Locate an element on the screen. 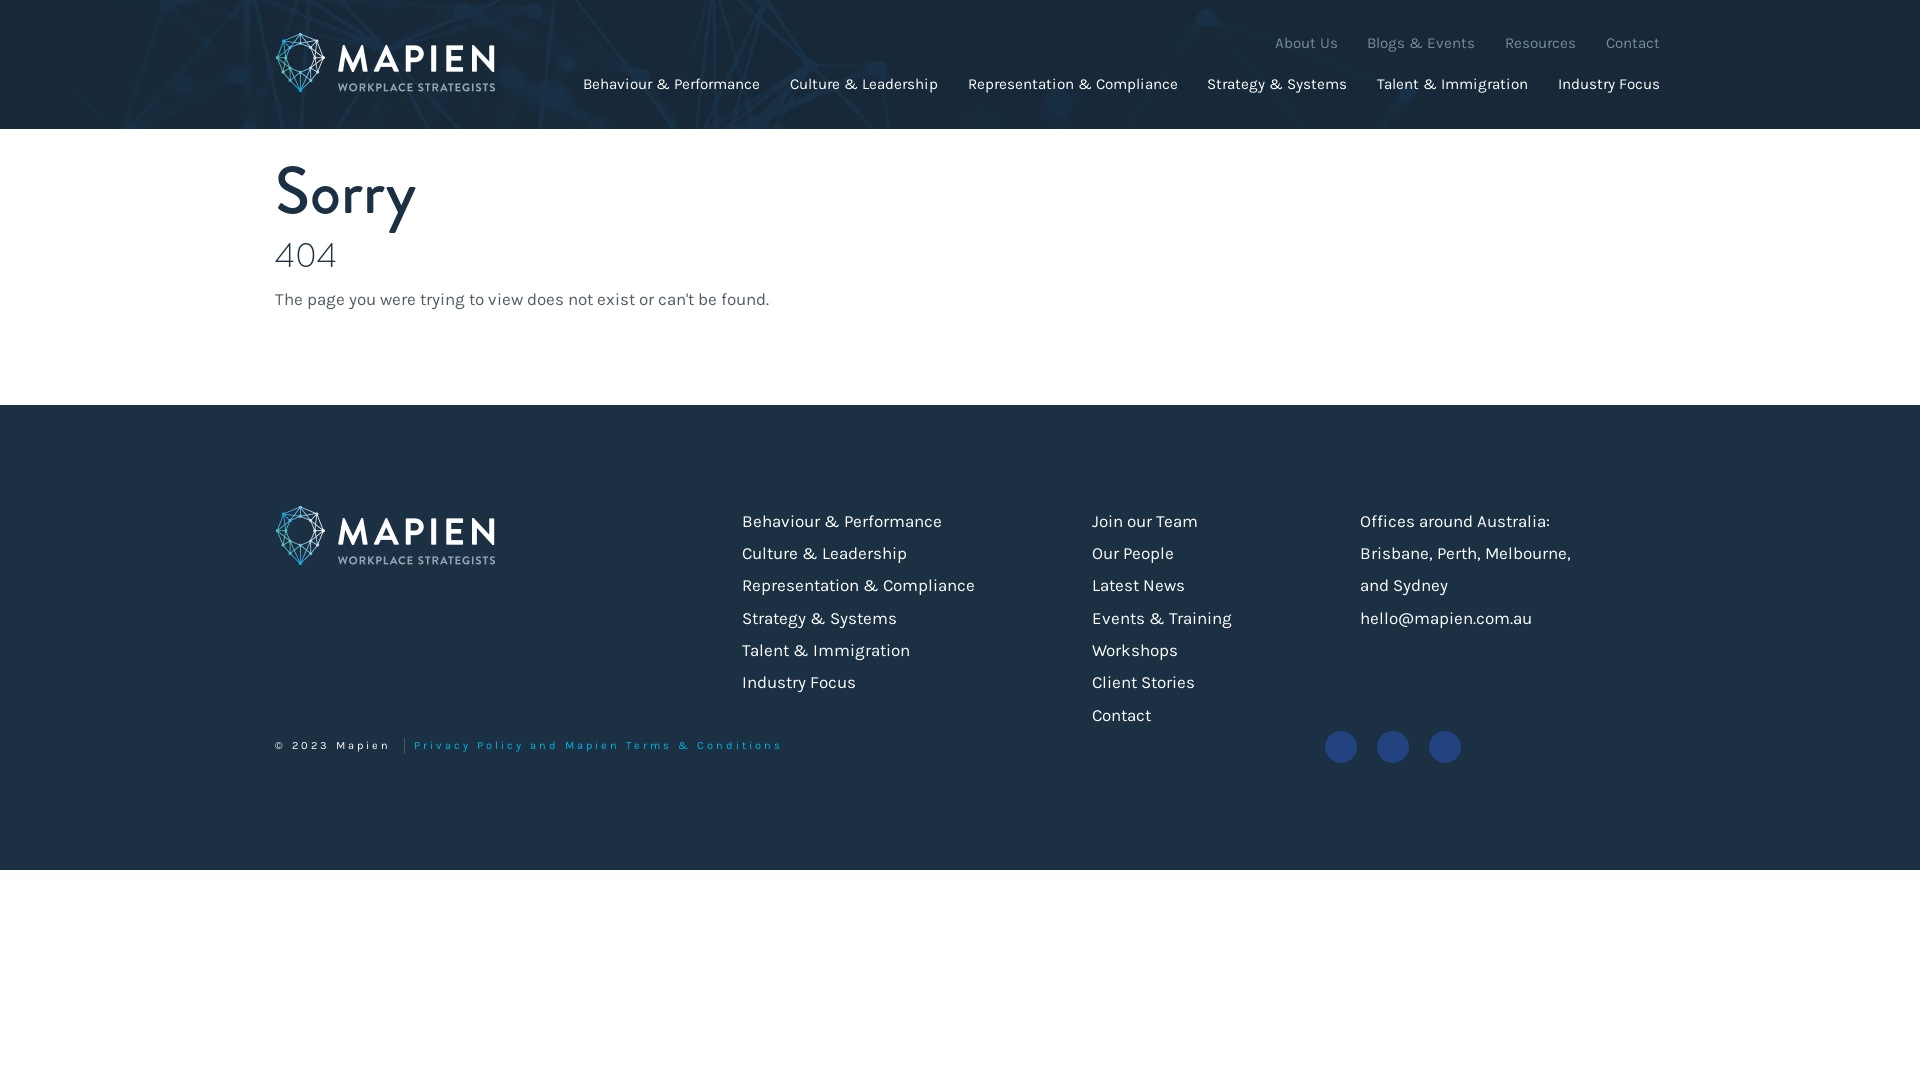 Image resolution: width=1920 pixels, height=1080 pixels. Latest News is located at coordinates (1138, 585).